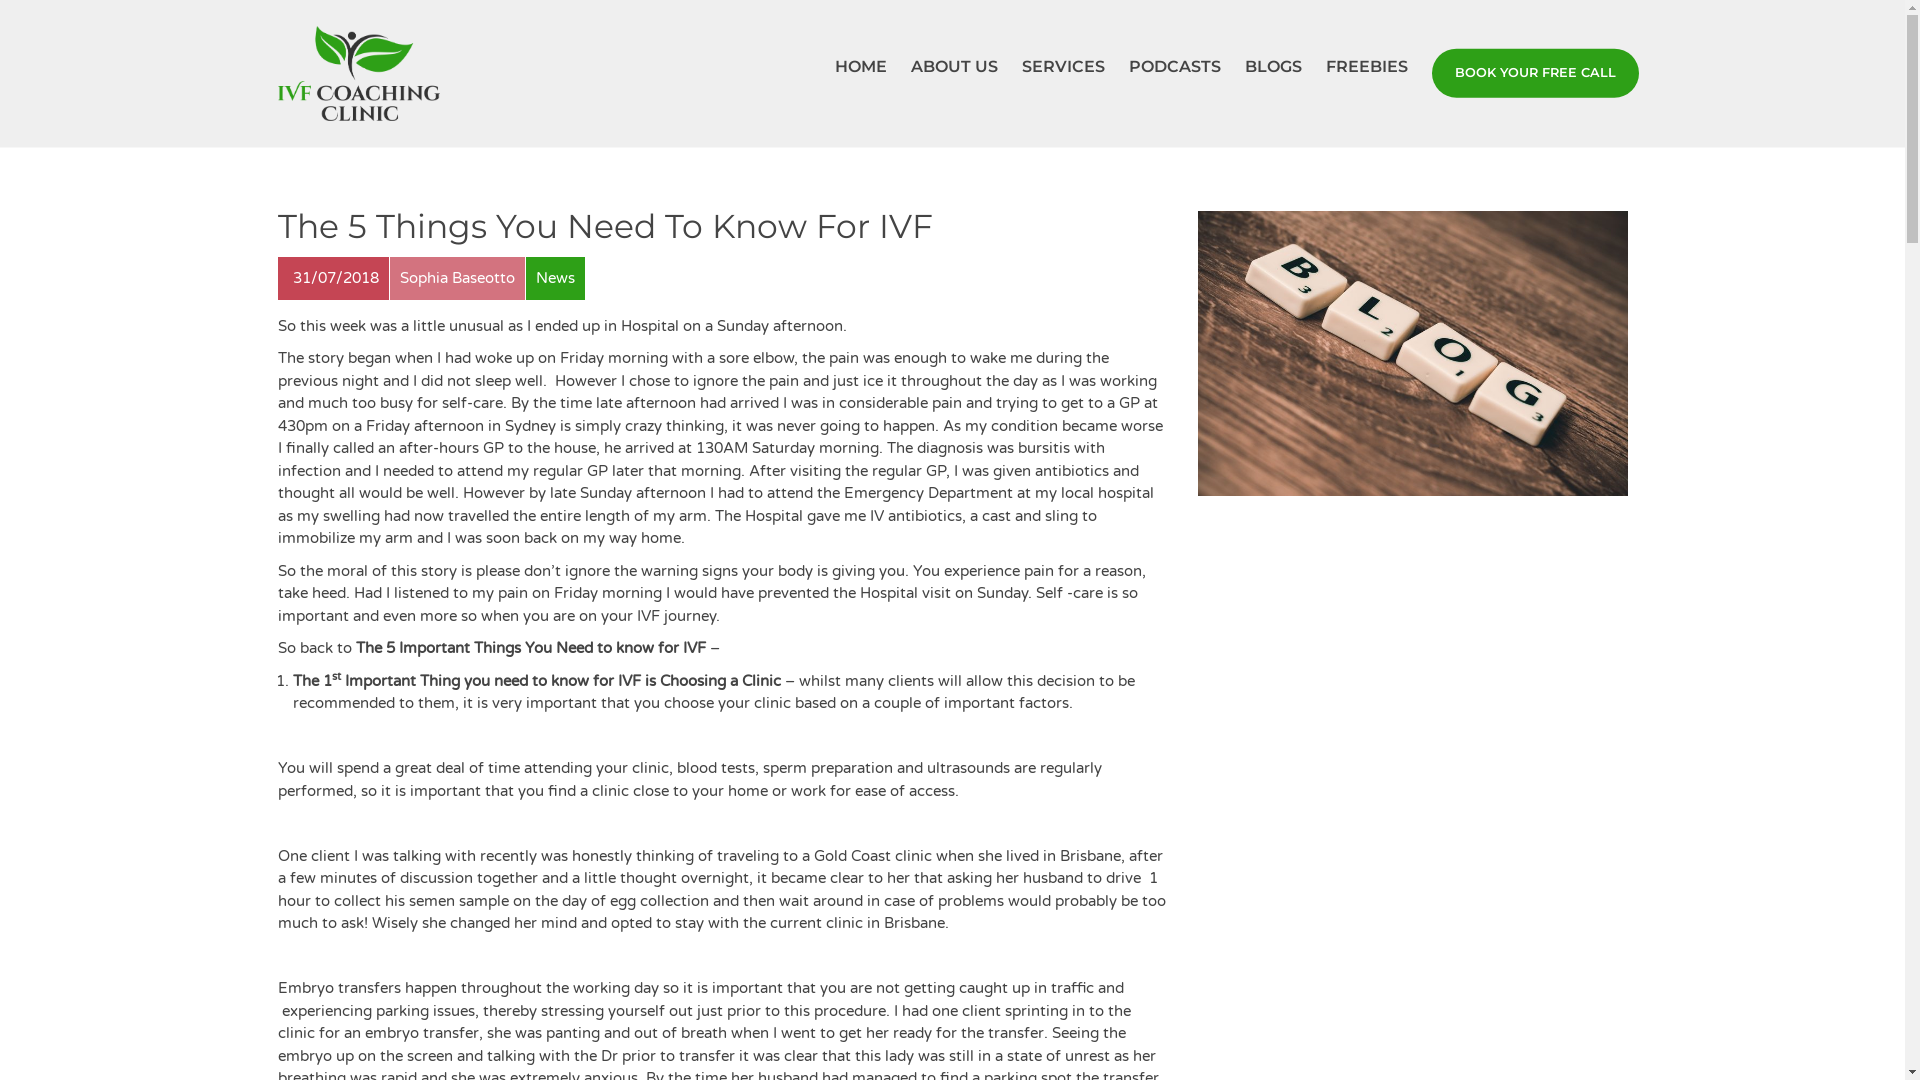 This screenshot has height=1080, width=1920. What do you see at coordinates (554, 278) in the screenshot?
I see `News` at bounding box center [554, 278].